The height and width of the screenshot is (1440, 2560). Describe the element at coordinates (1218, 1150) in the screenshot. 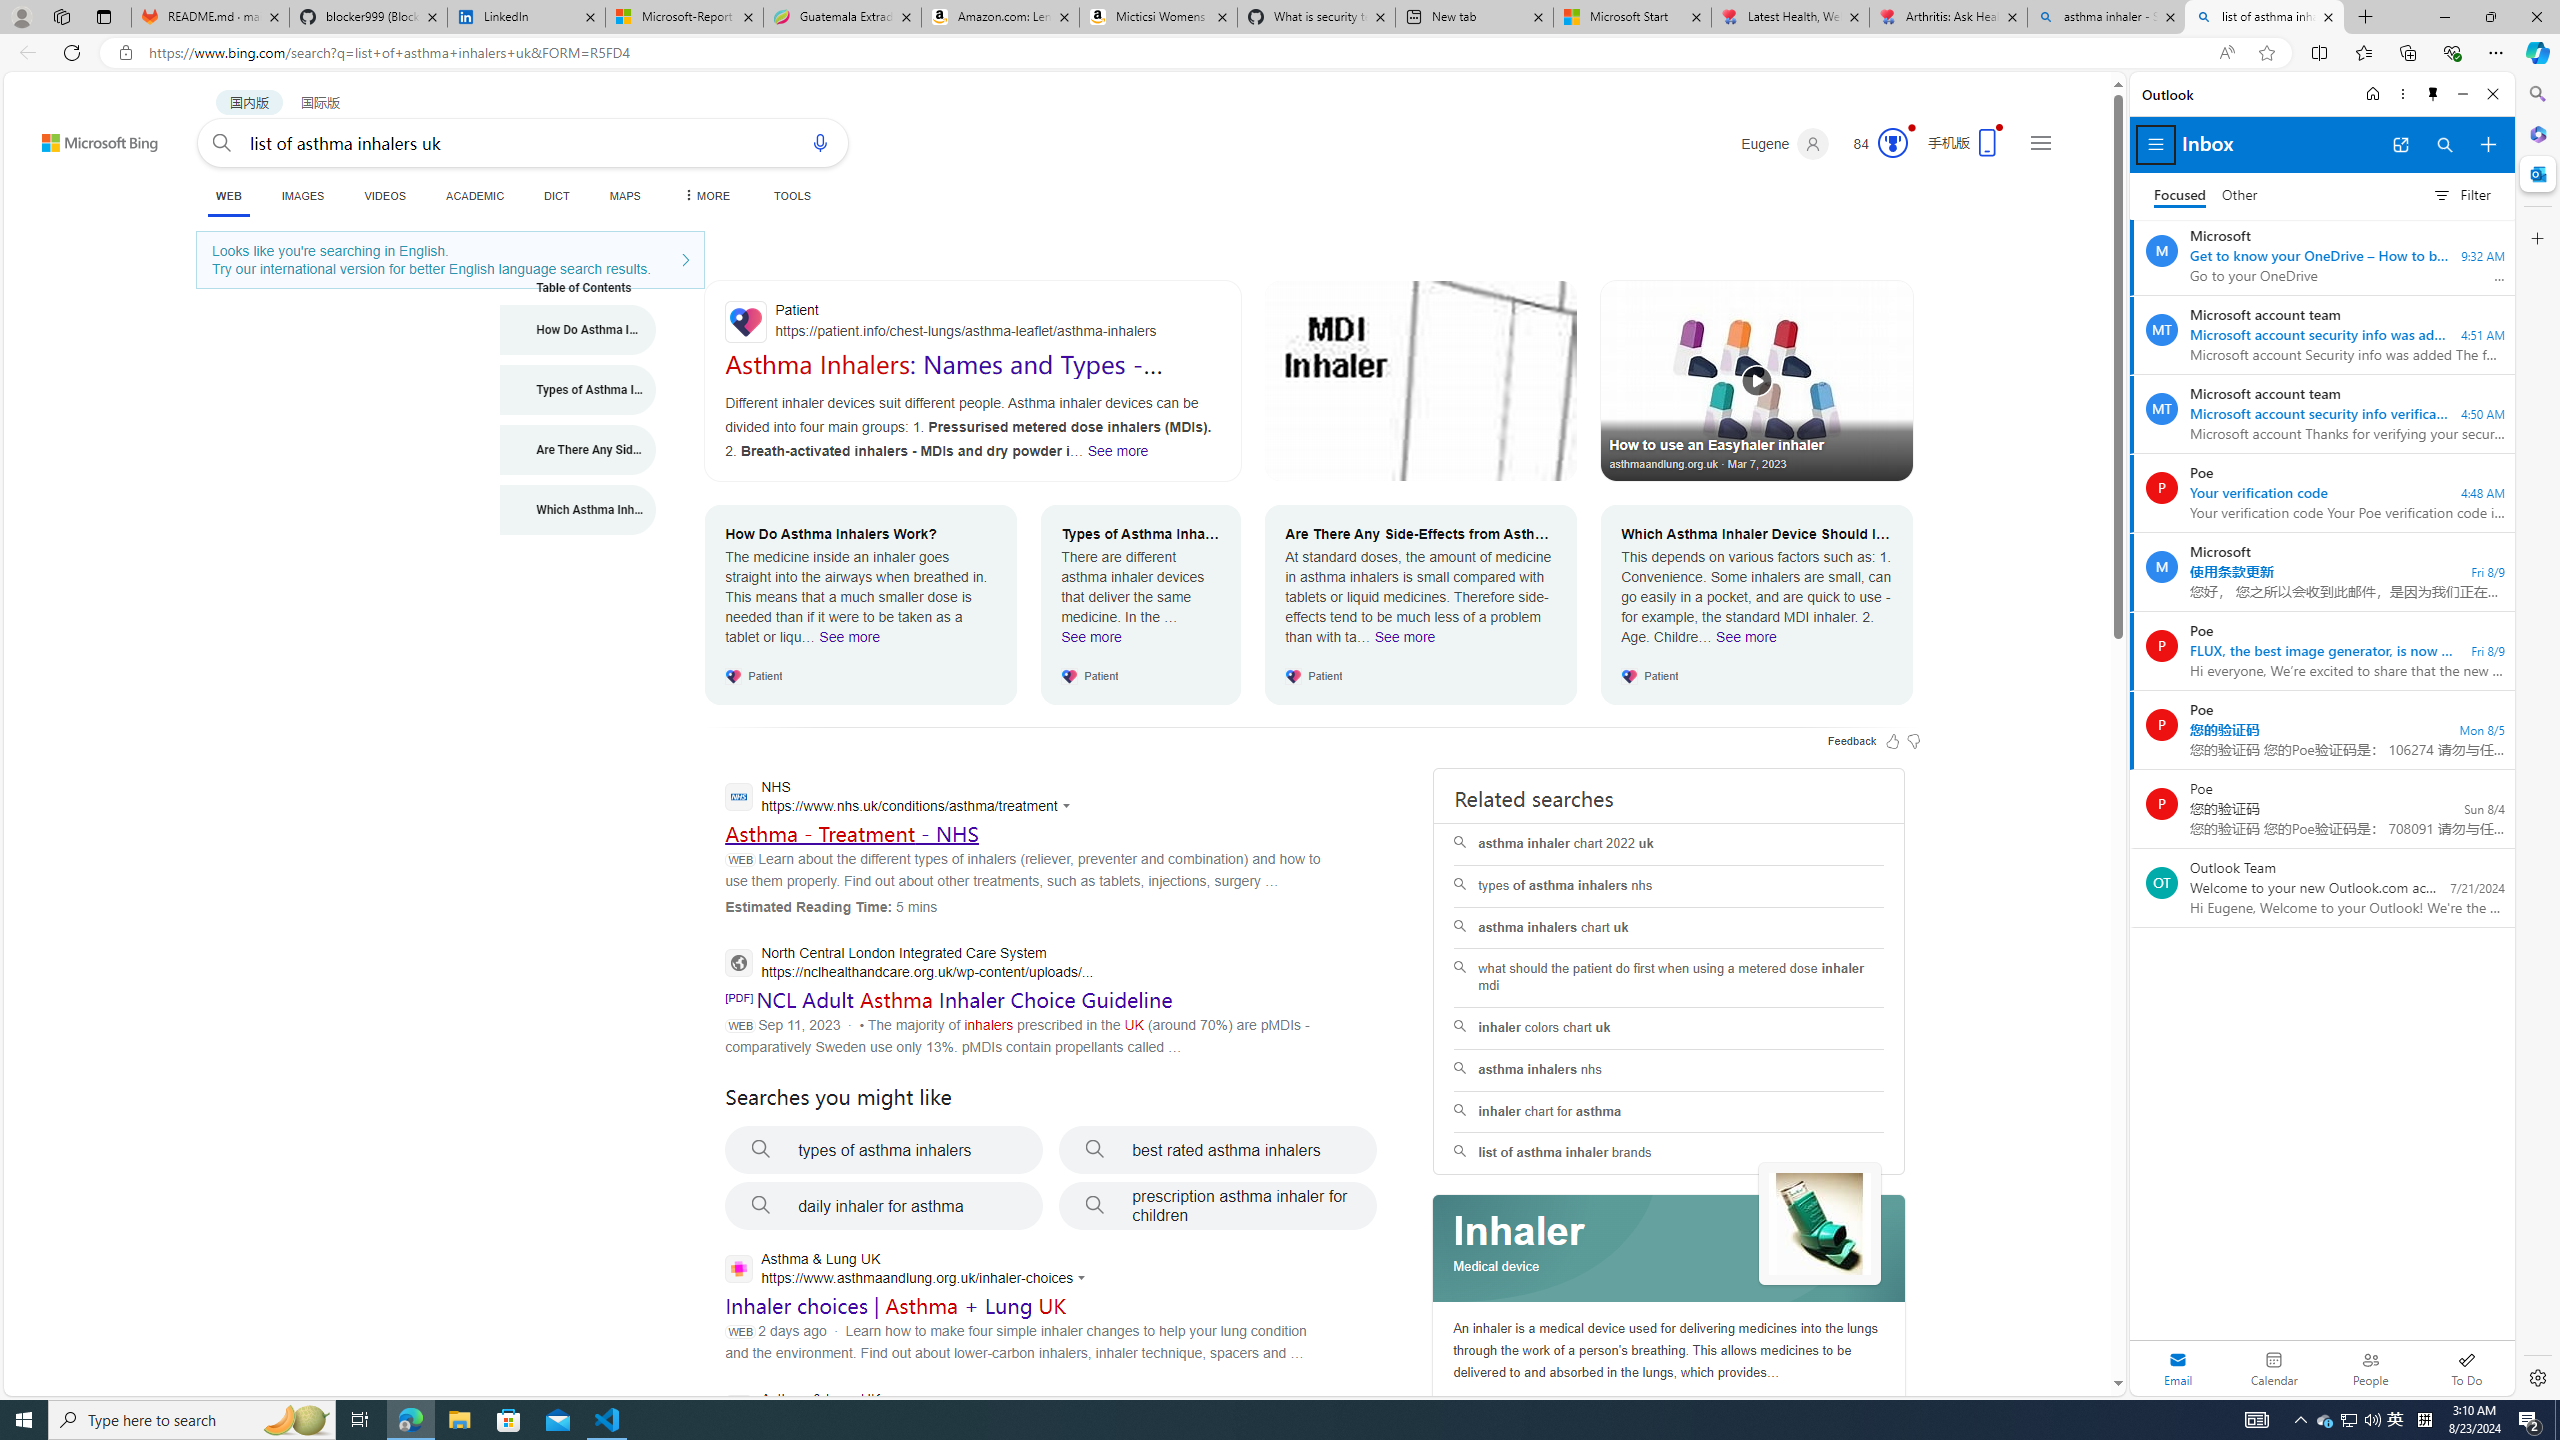

I see `best rated asthma inhalers` at that location.